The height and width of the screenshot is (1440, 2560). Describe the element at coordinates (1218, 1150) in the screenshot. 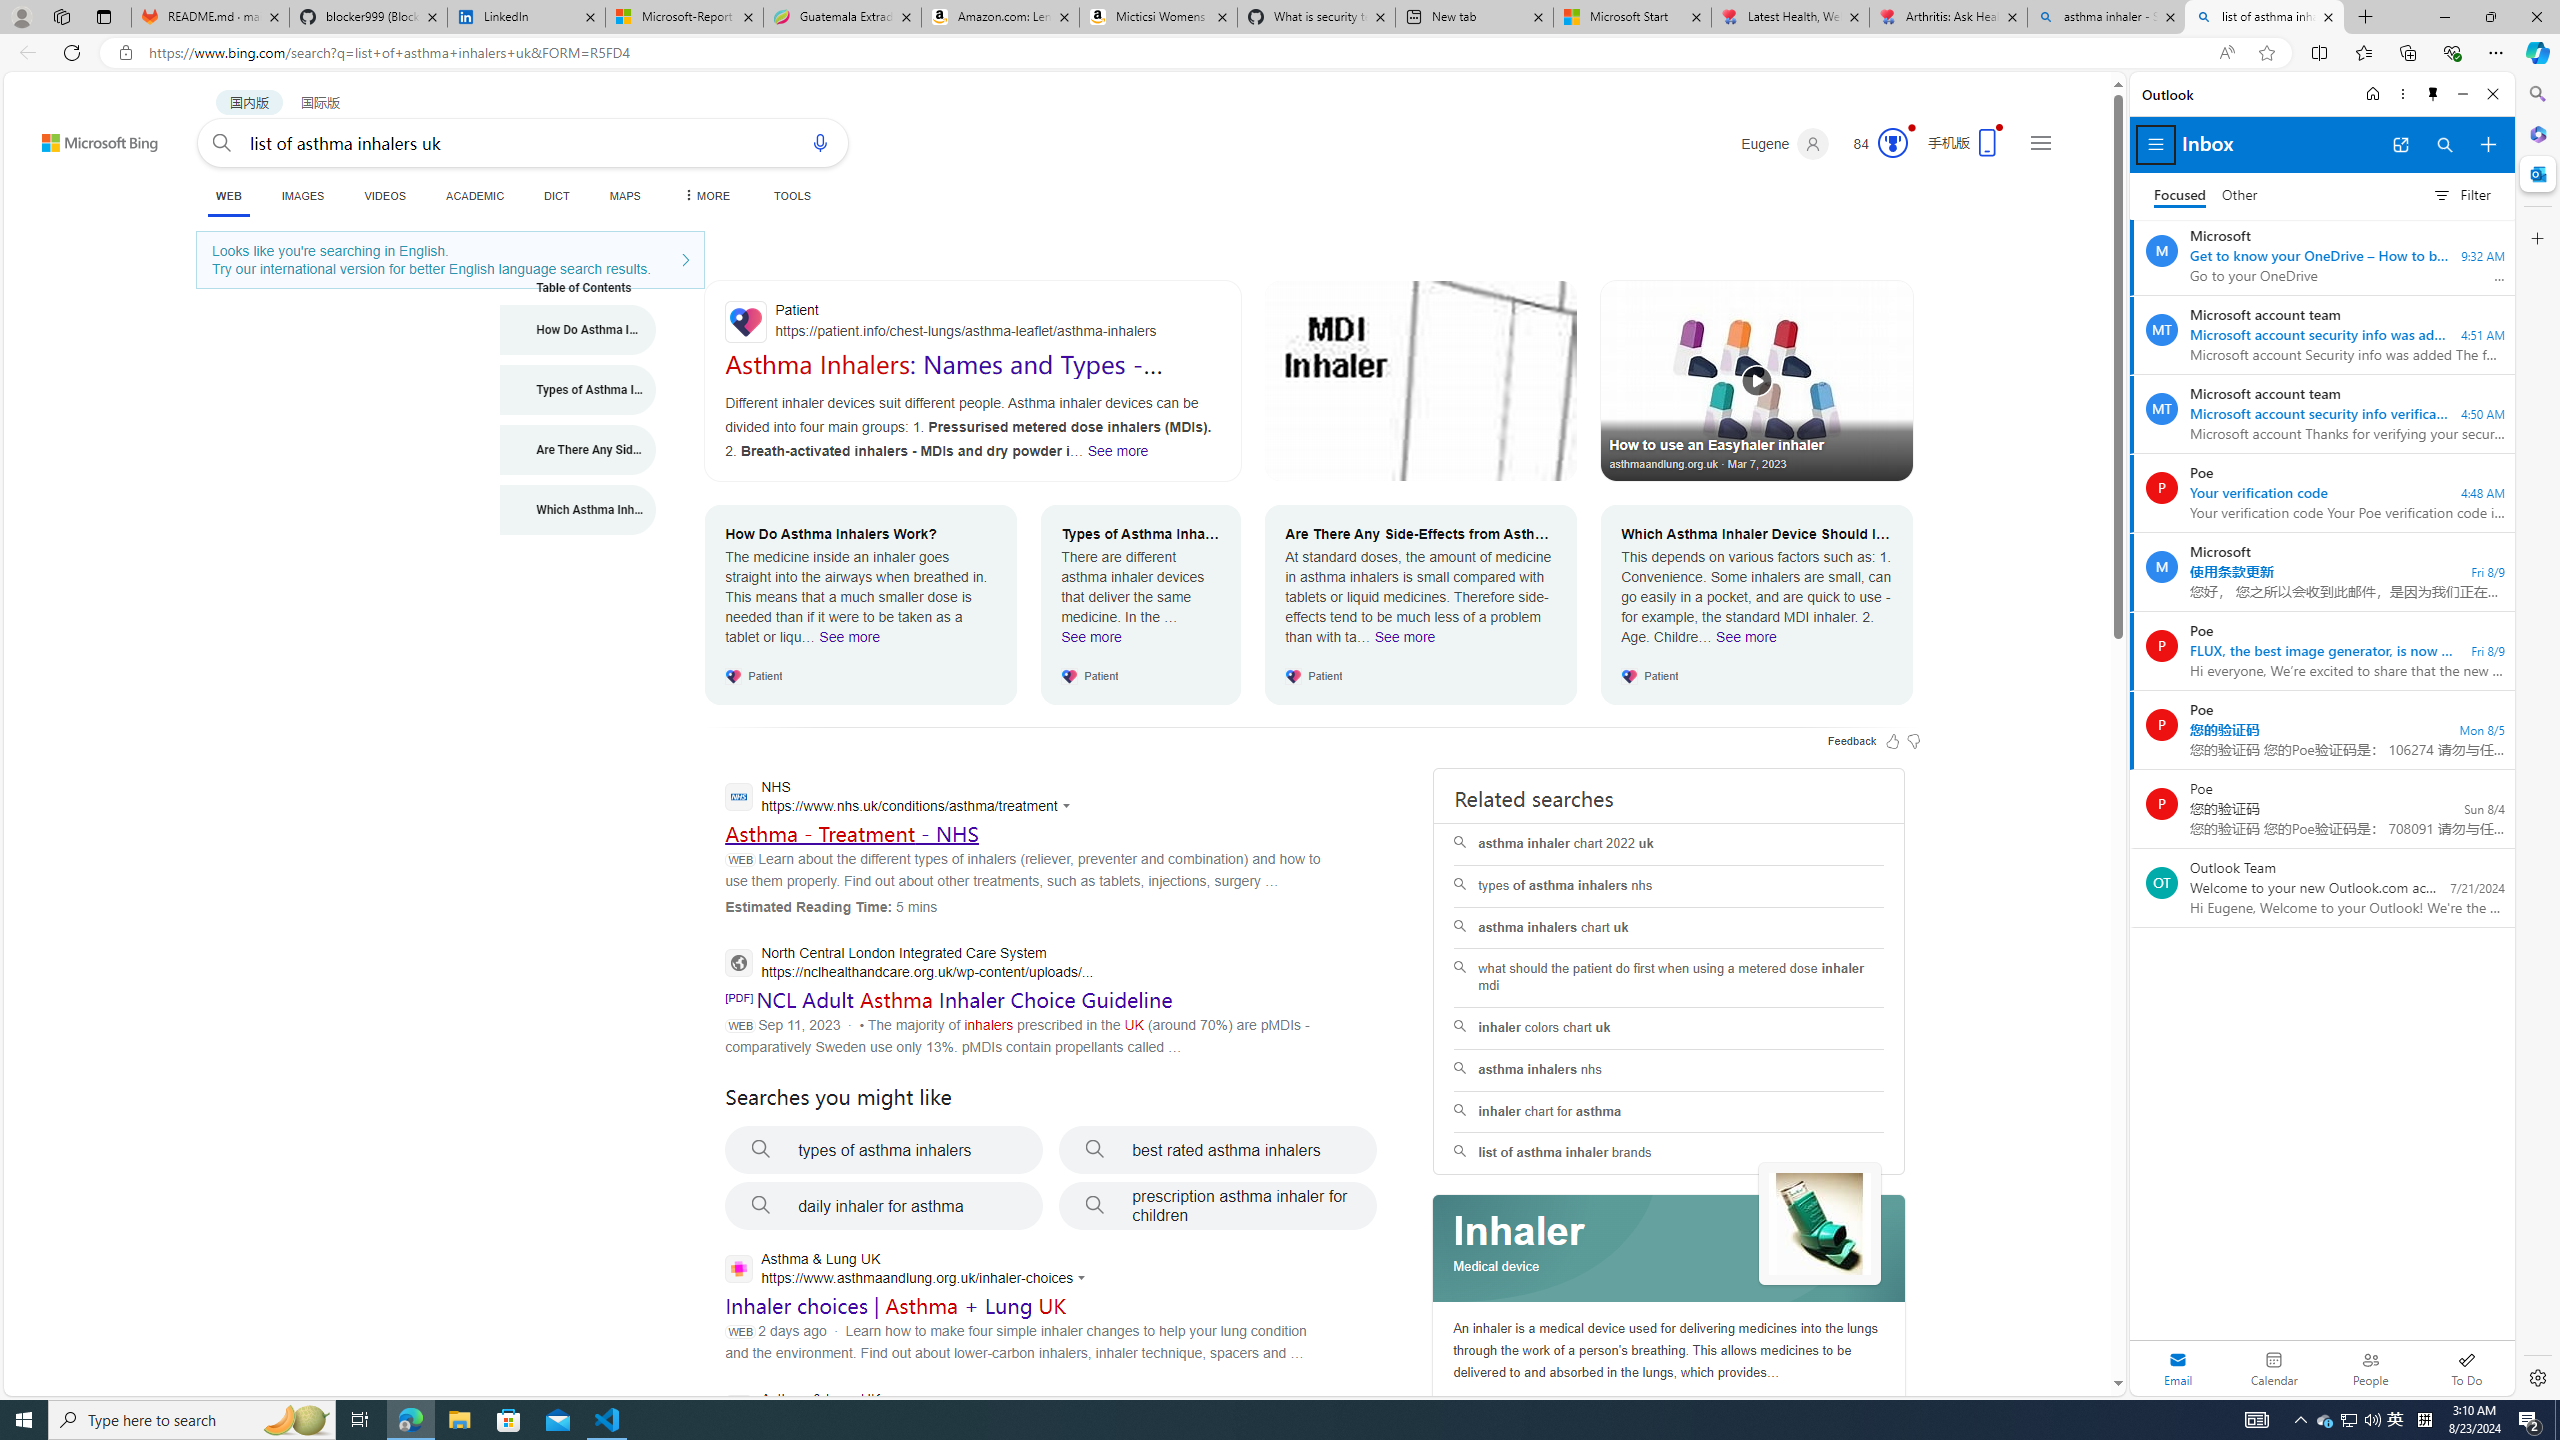

I see `best rated asthma inhalers` at that location.